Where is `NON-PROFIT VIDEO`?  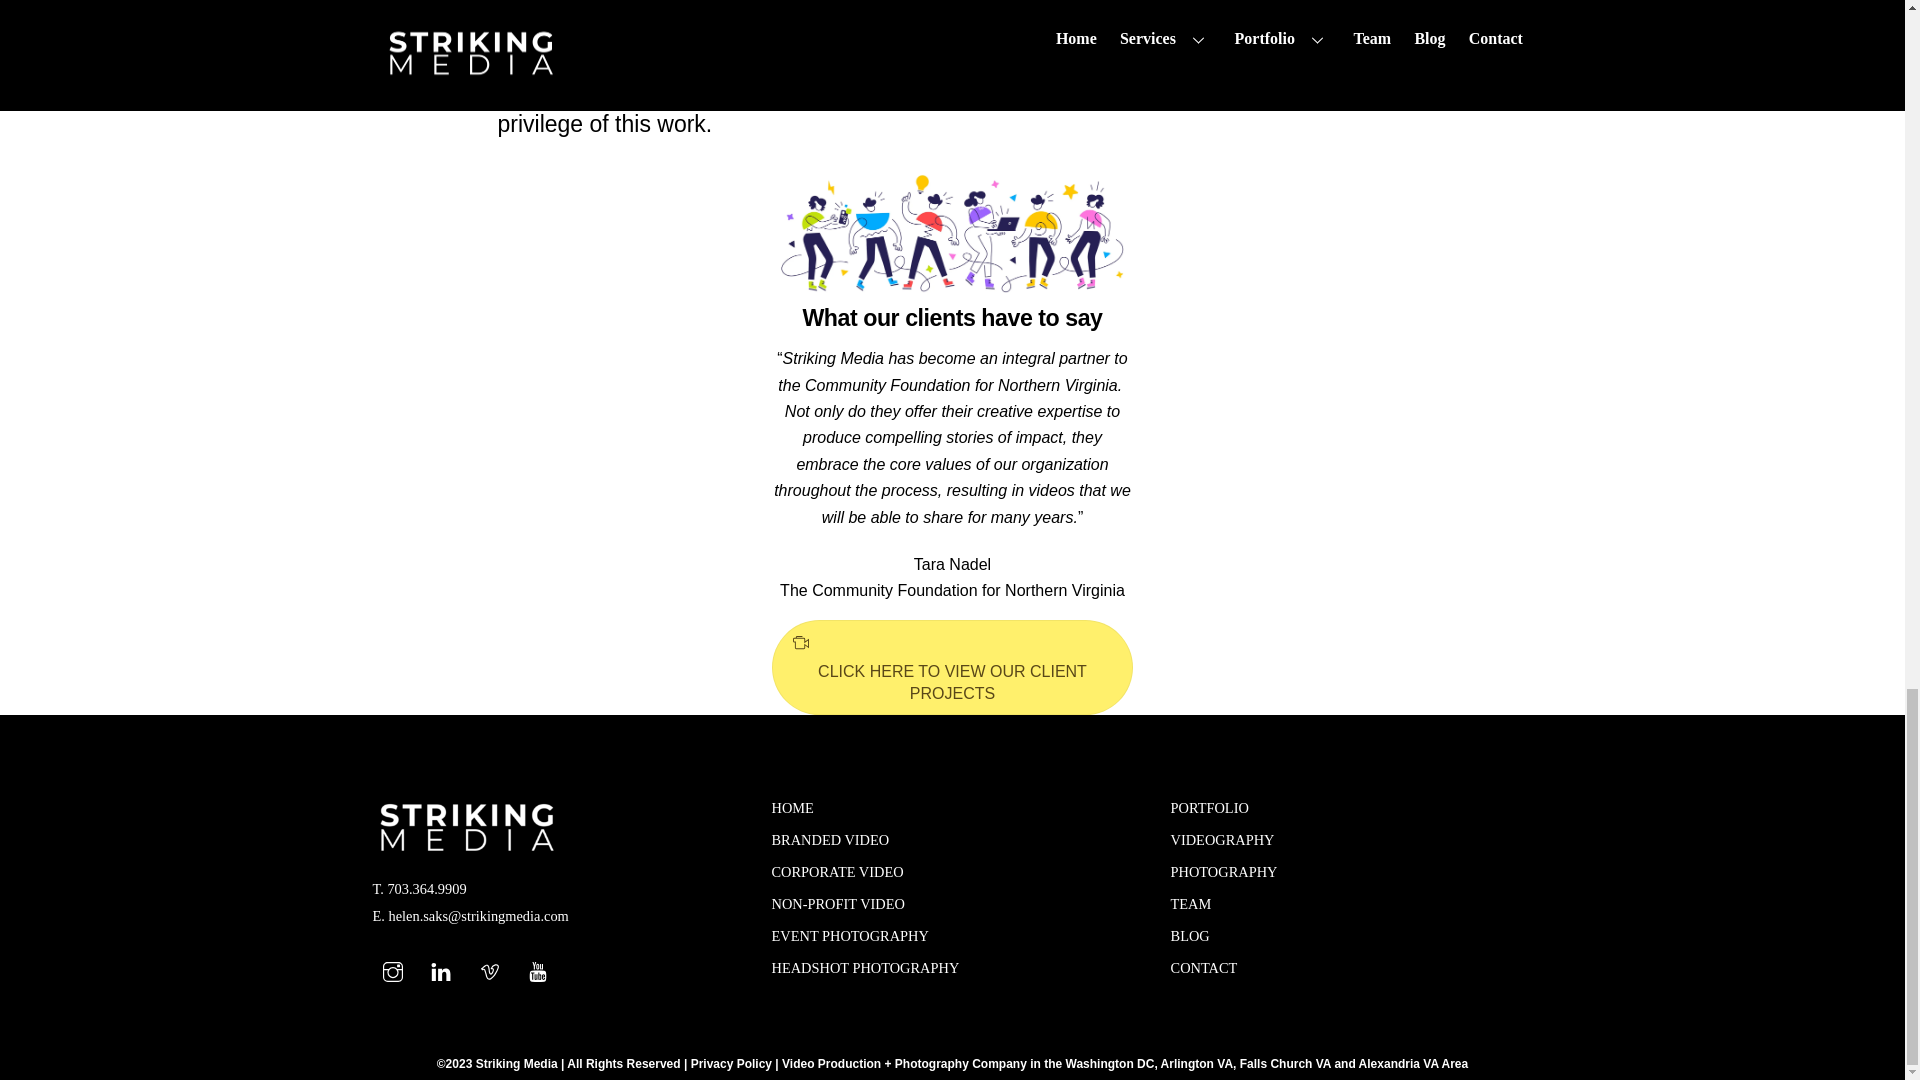 NON-PROFIT VIDEO is located at coordinates (838, 904).